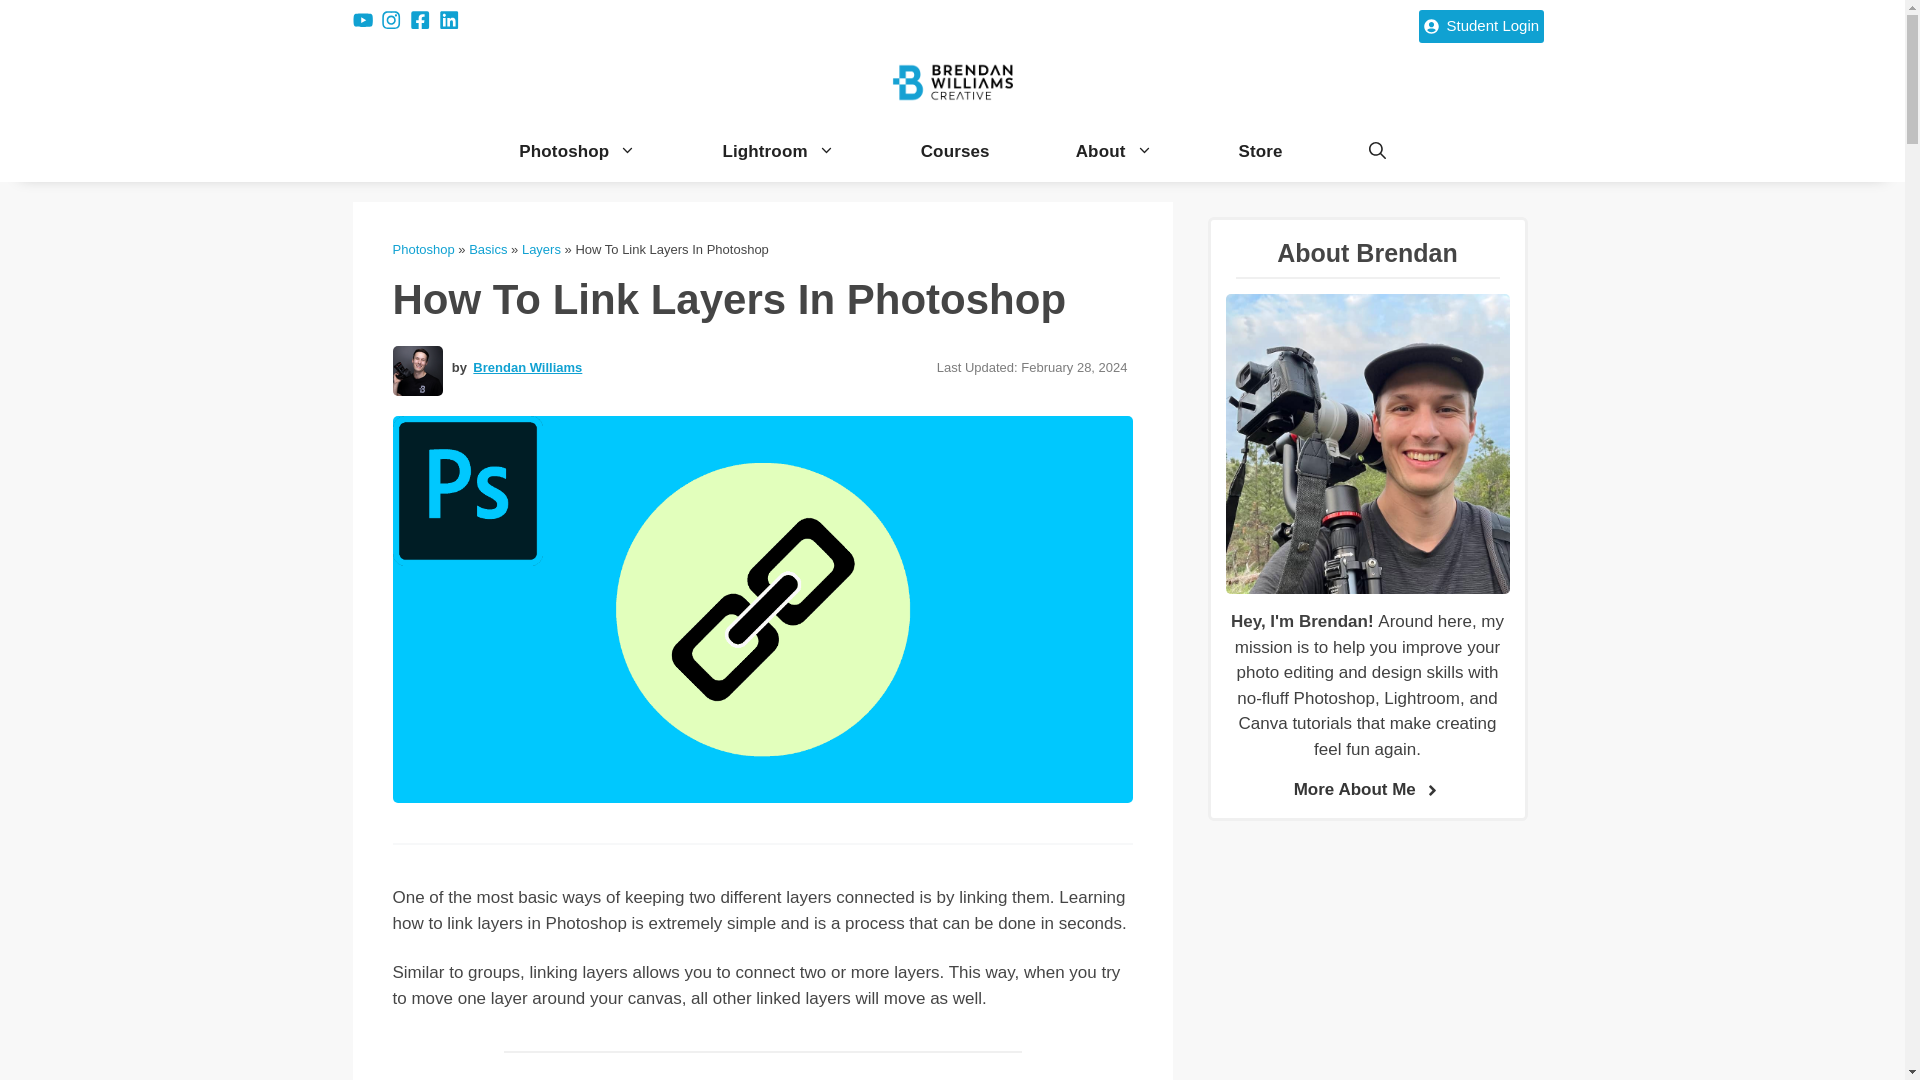  Describe the element at coordinates (526, 368) in the screenshot. I see `Brendan Williams` at that location.